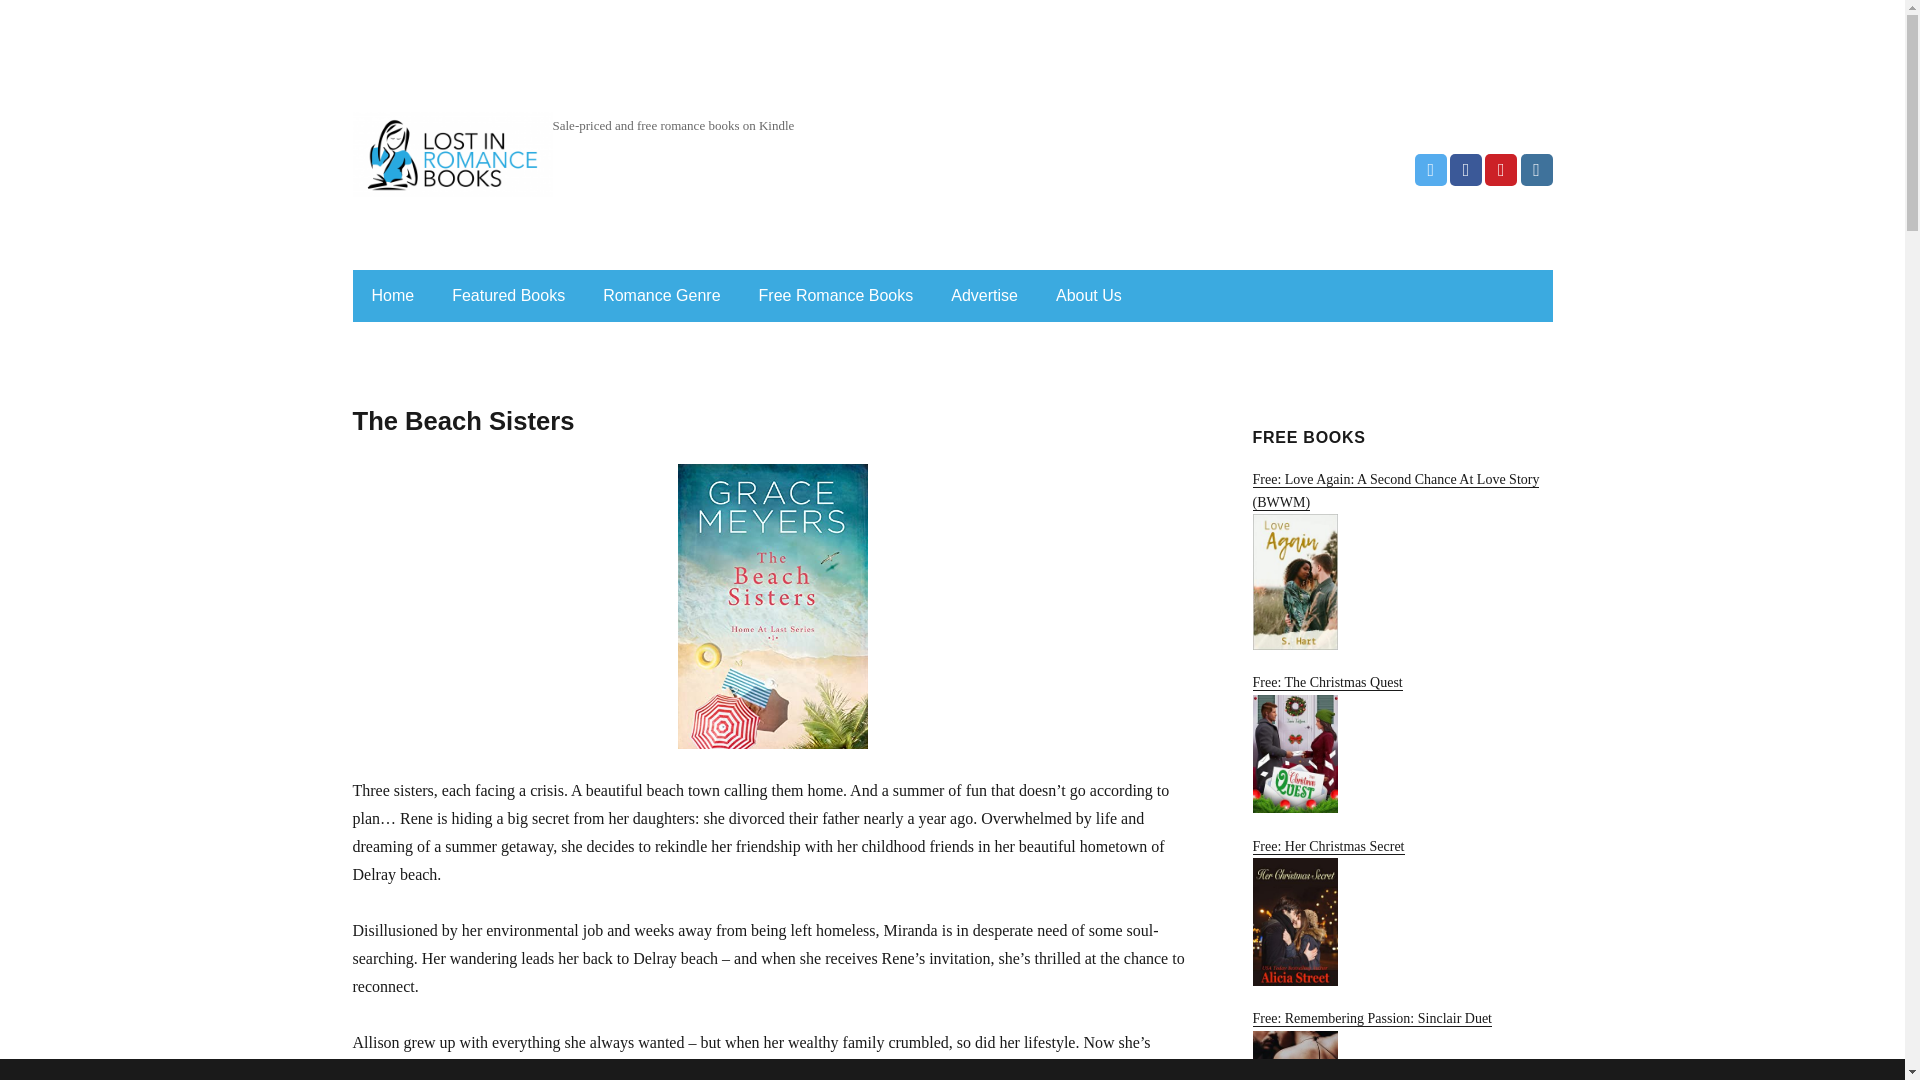 The height and width of the screenshot is (1080, 1920). I want to click on Pinterest, so click(1500, 170).